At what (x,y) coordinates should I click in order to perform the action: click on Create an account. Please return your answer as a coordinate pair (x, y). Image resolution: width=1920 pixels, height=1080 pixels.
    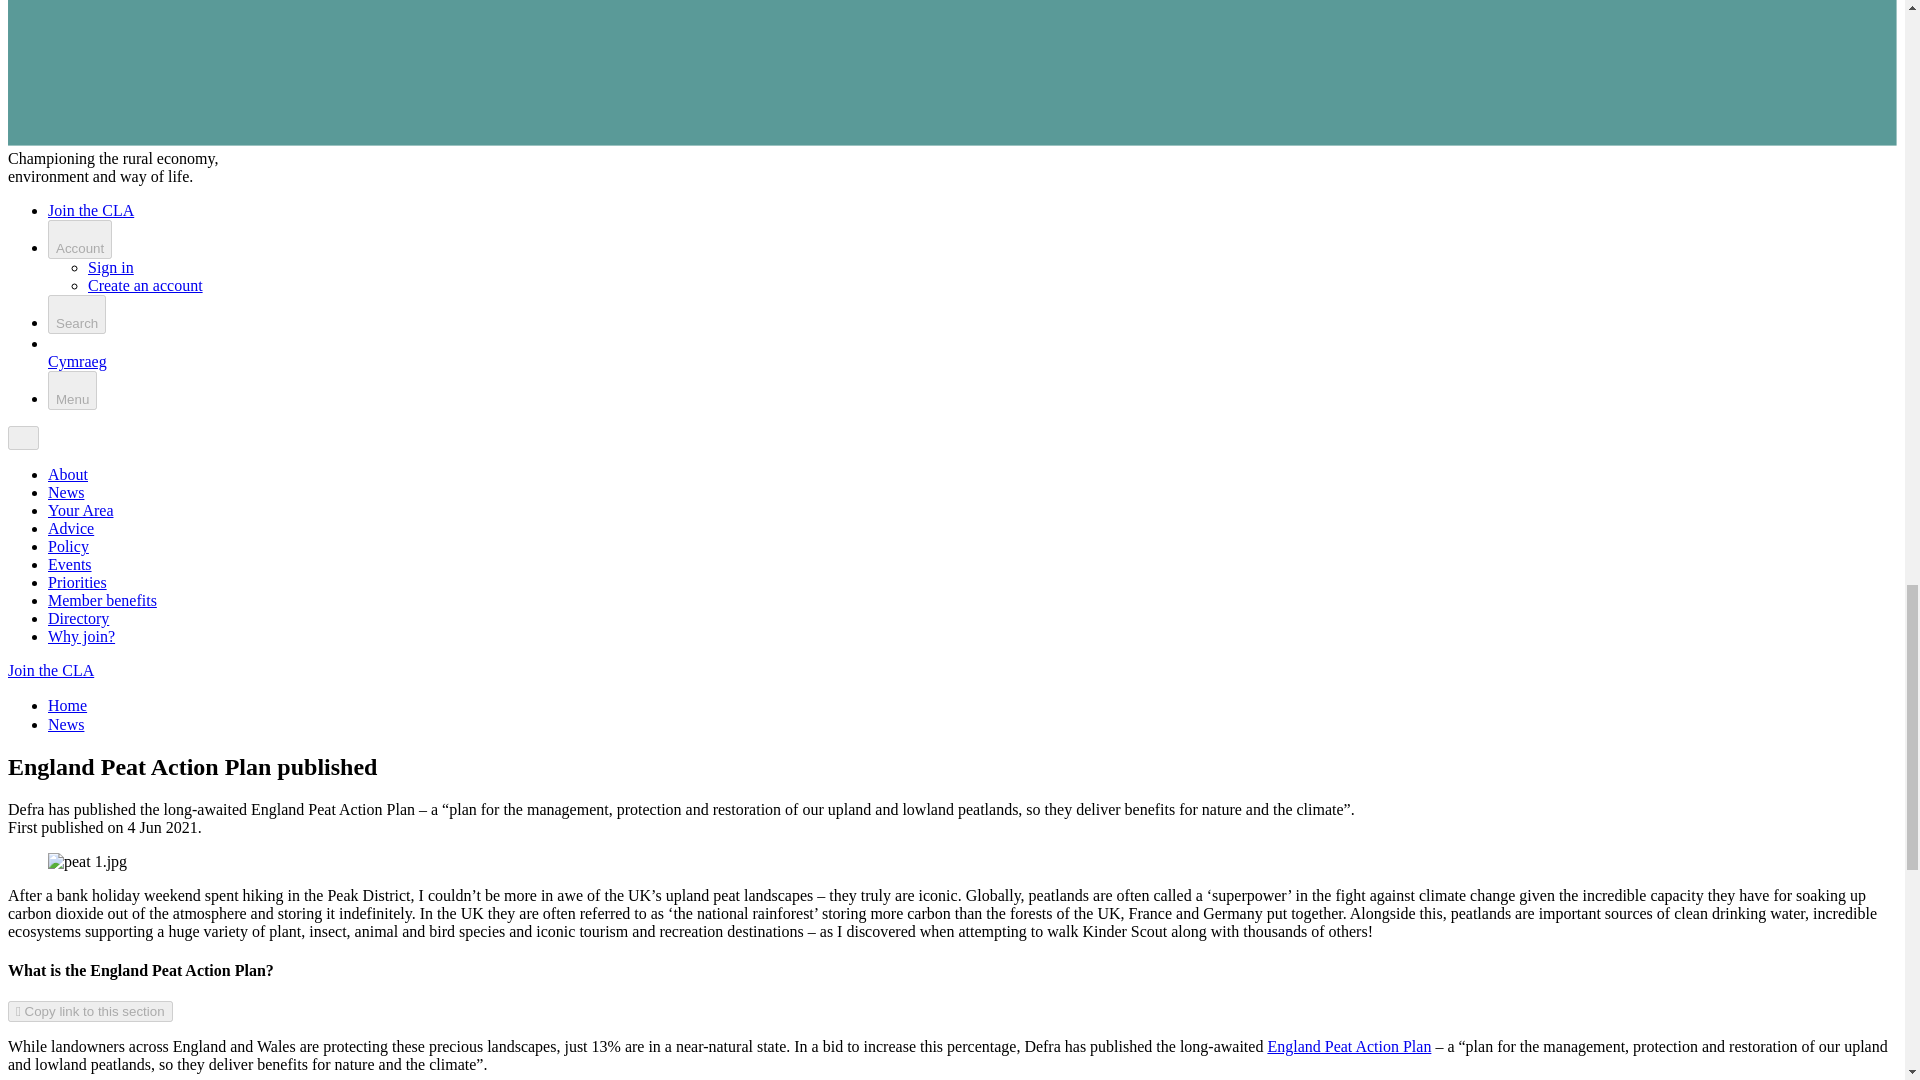
    Looking at the image, I should click on (146, 284).